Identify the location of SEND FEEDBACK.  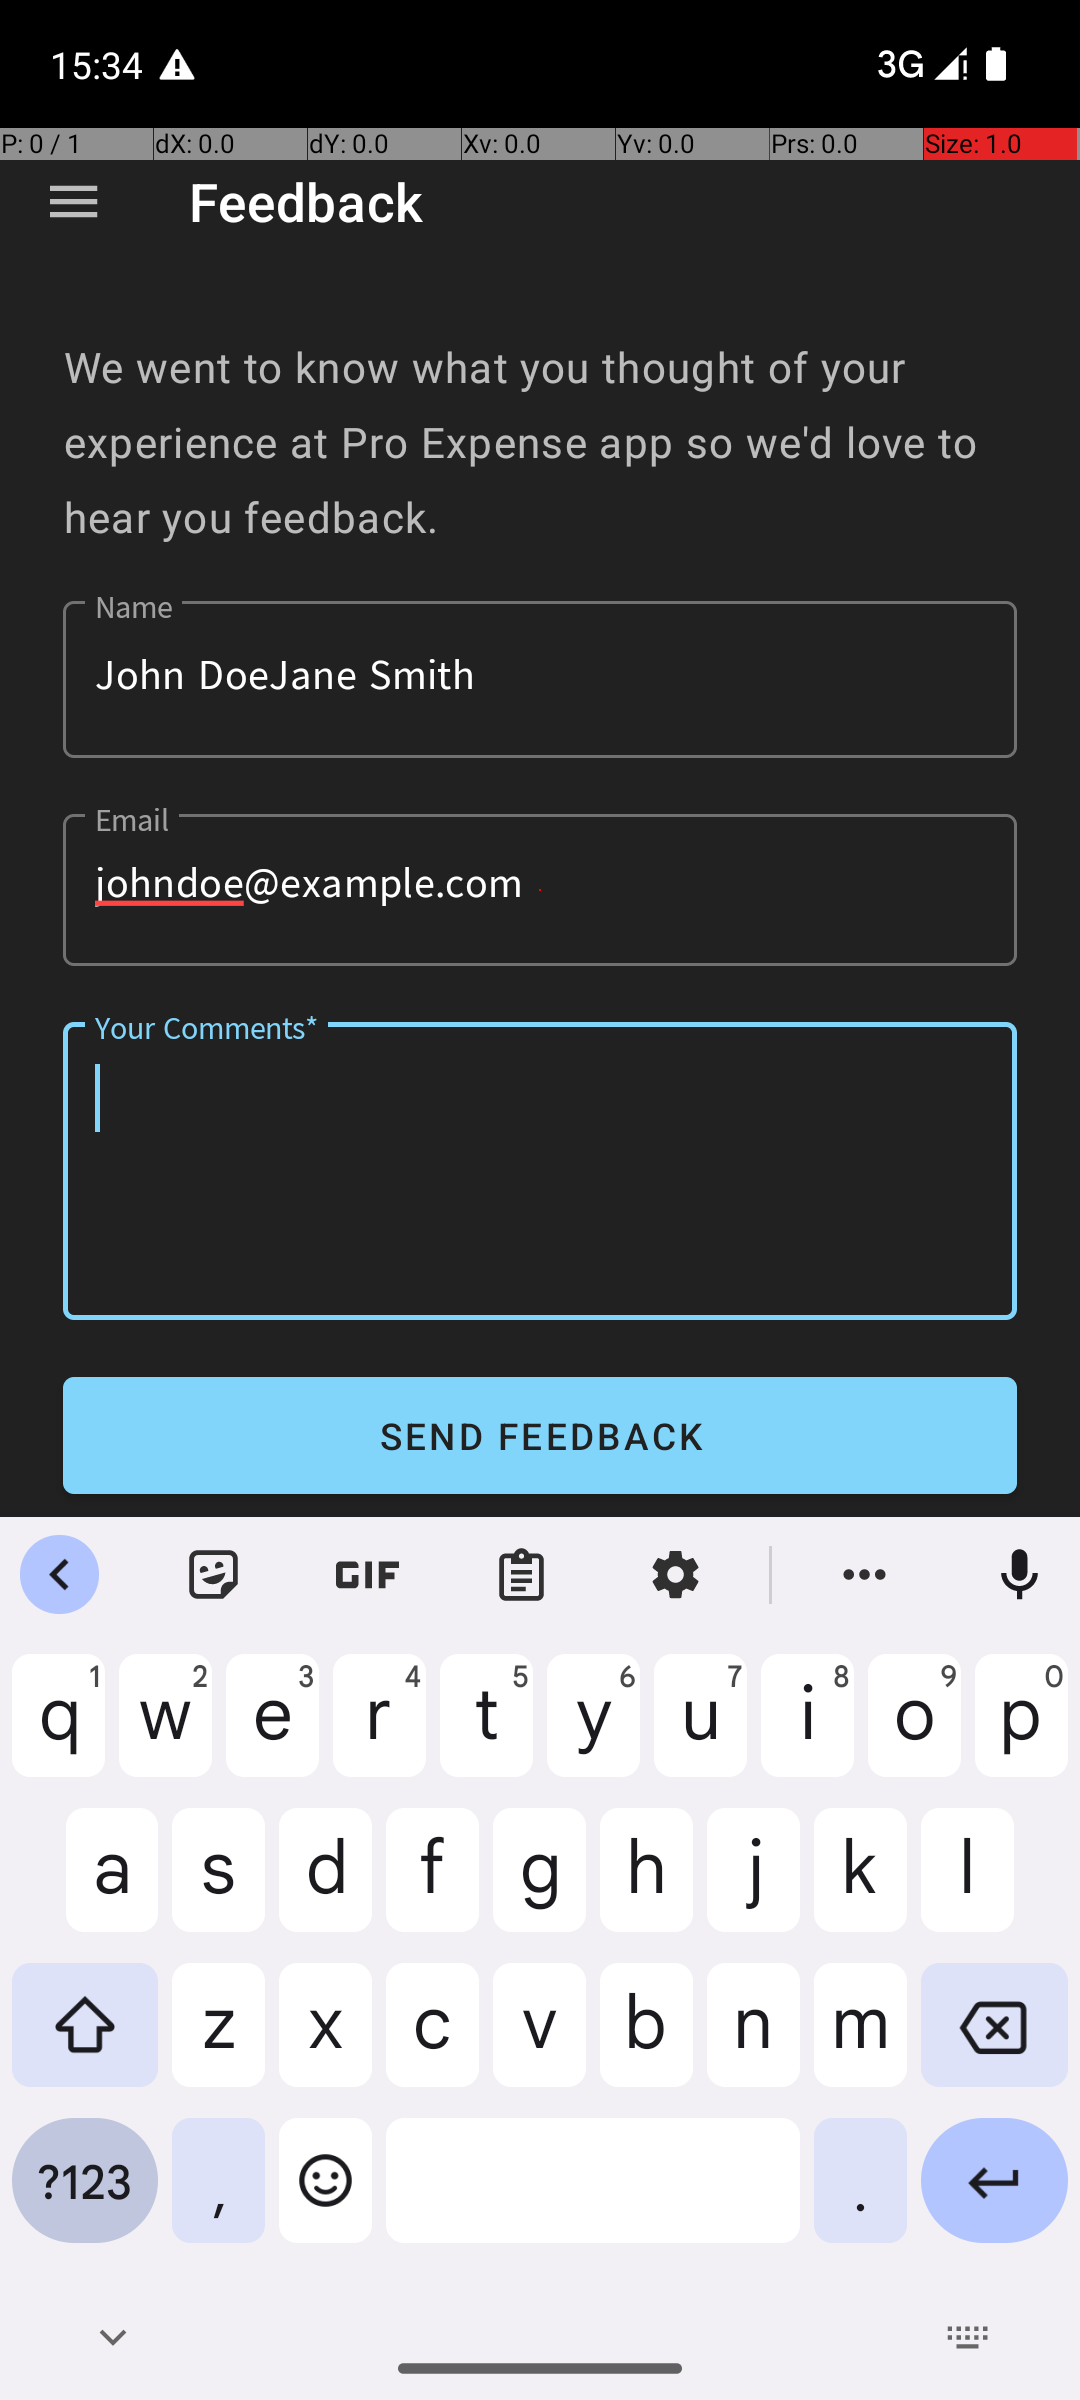
(540, 1436).